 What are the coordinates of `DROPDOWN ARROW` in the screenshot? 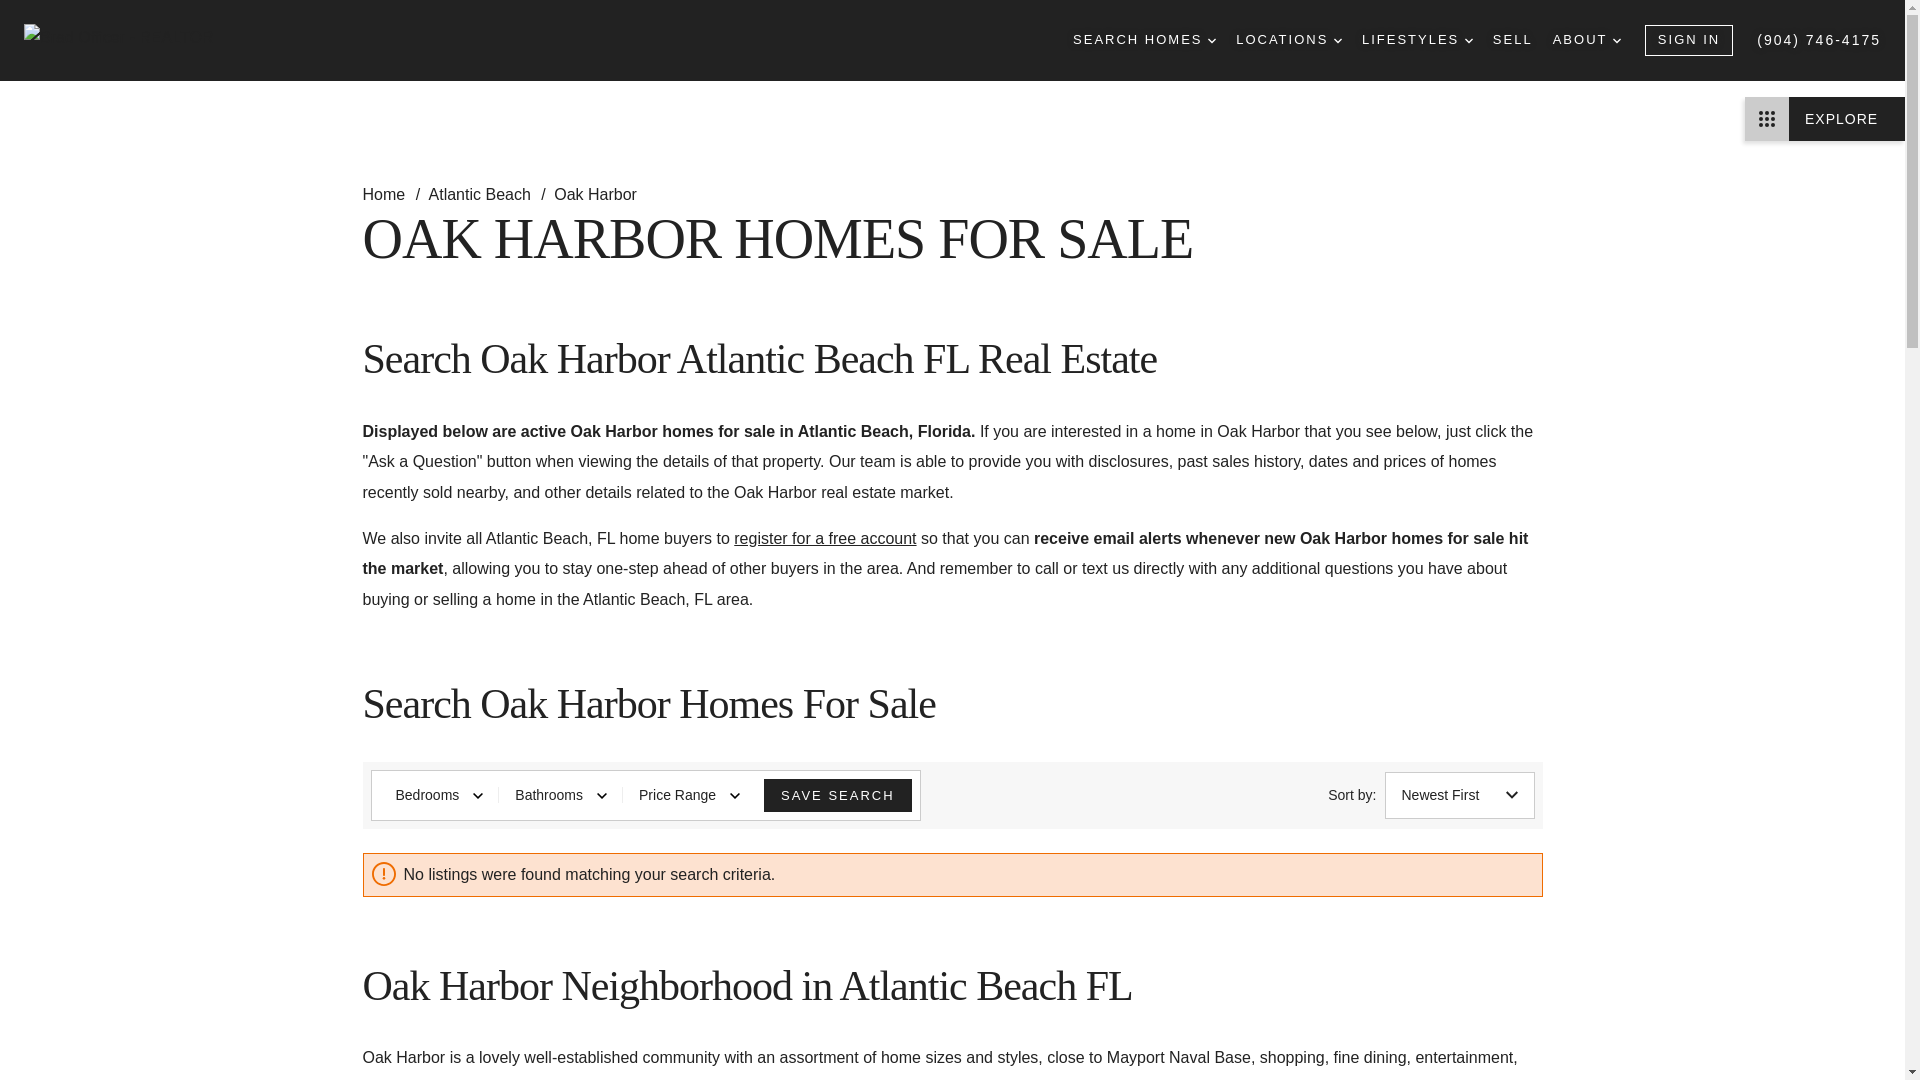 It's located at (1468, 40).